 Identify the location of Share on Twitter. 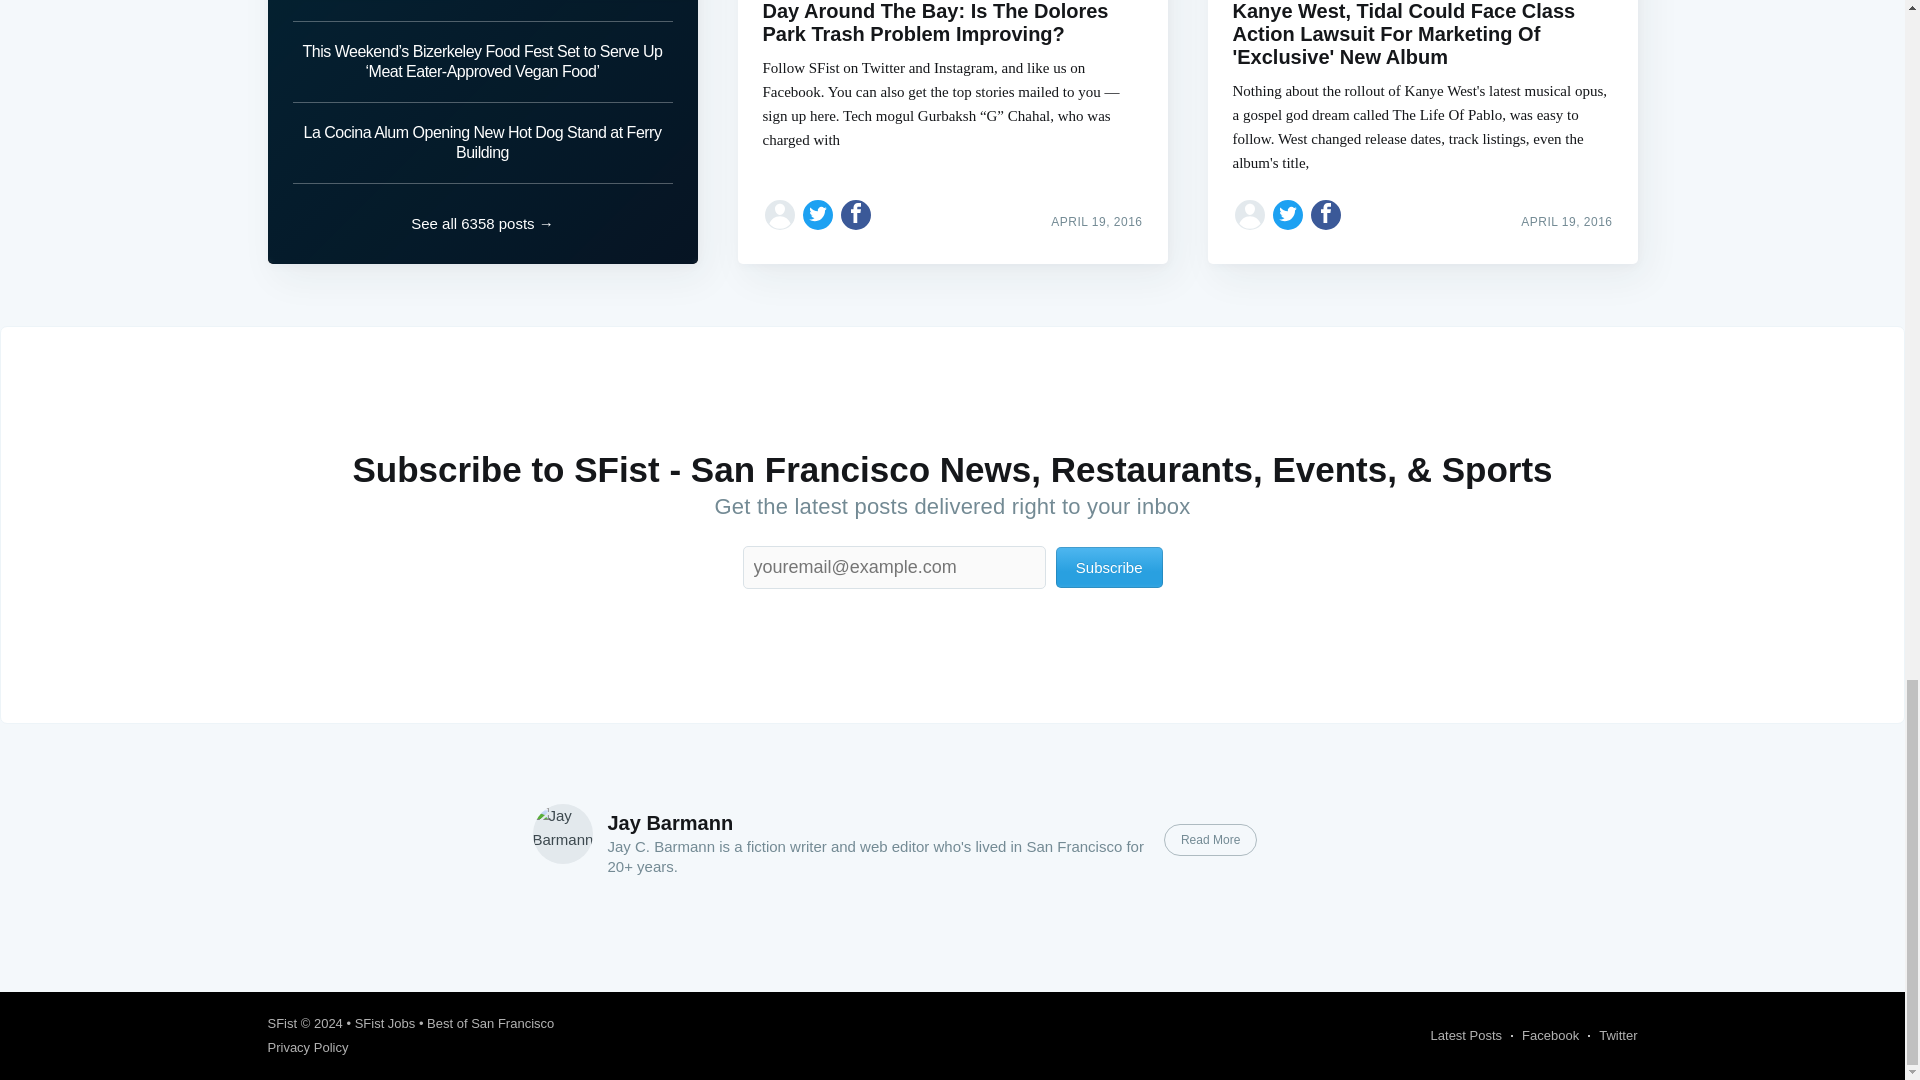
(1288, 214).